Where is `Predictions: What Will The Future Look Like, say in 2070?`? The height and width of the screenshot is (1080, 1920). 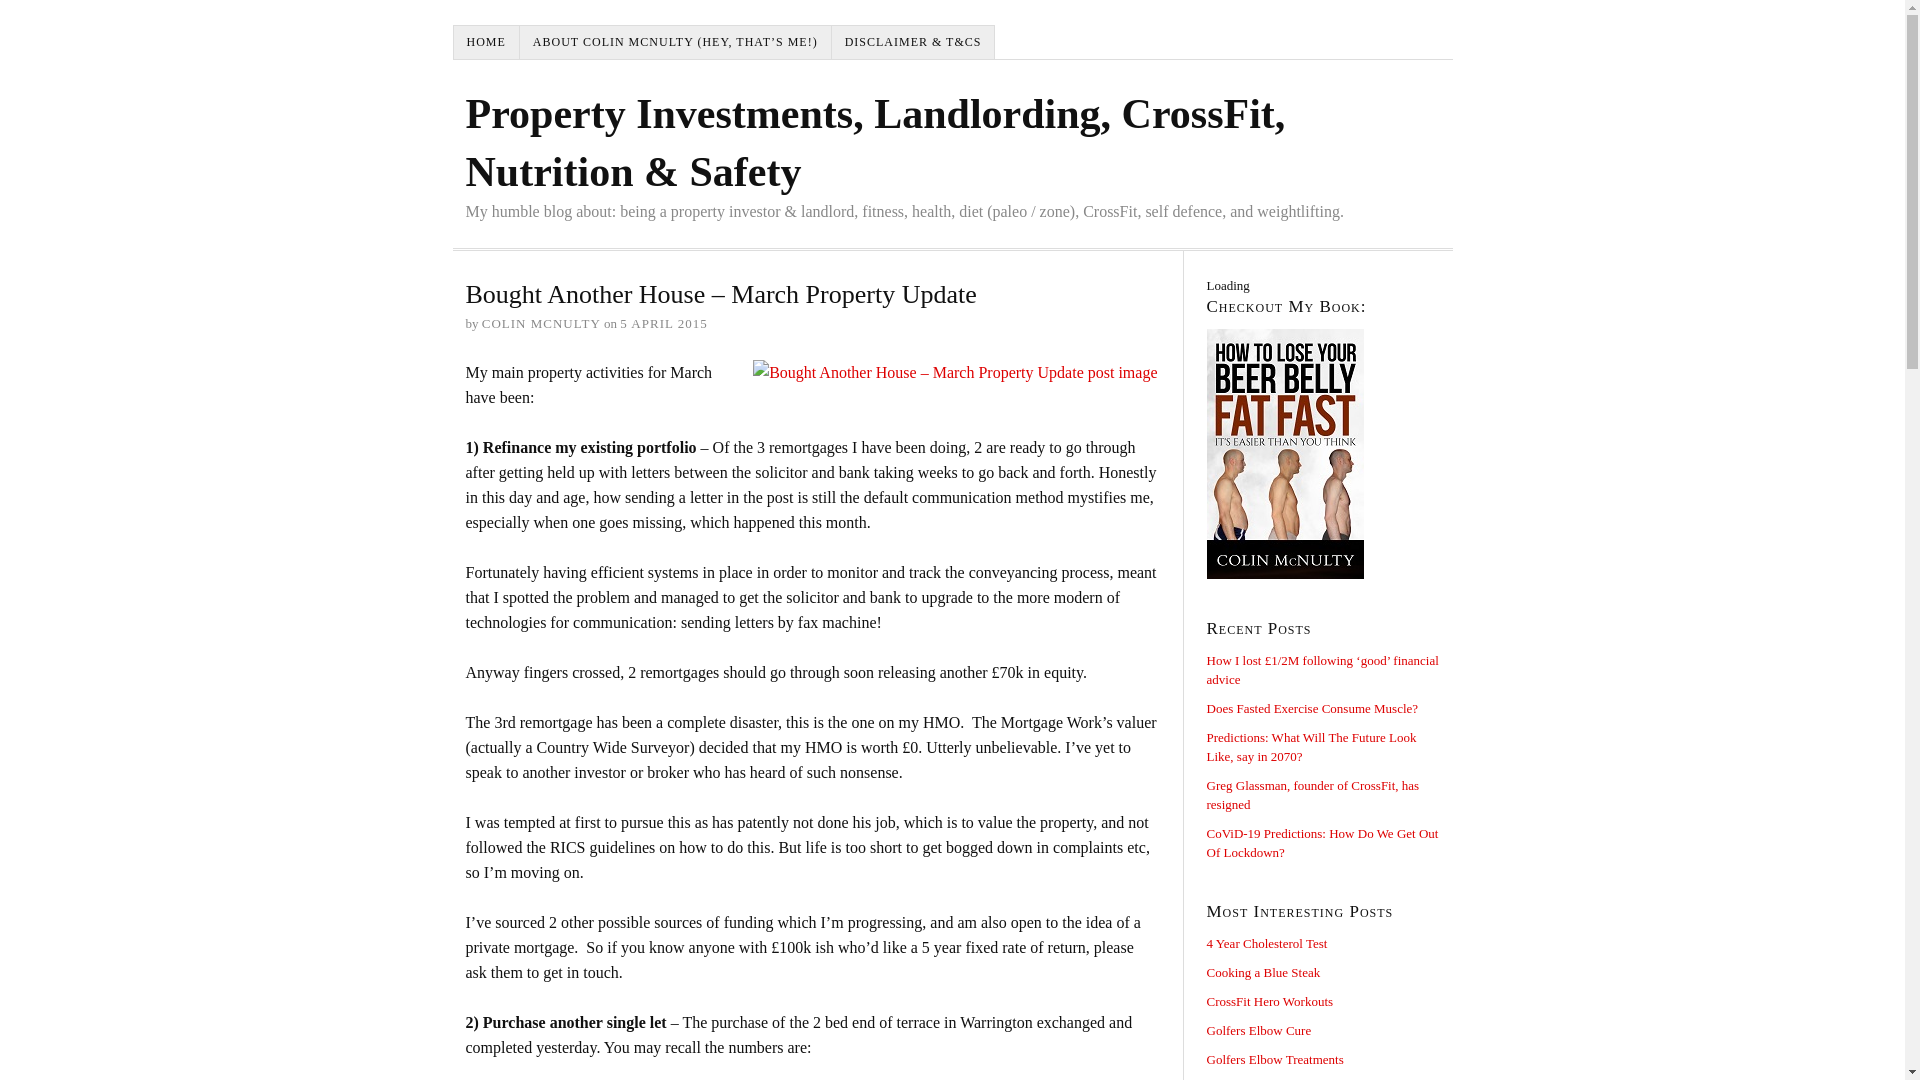
Predictions: What Will The Future Look Like, say in 2070? is located at coordinates (1310, 746).